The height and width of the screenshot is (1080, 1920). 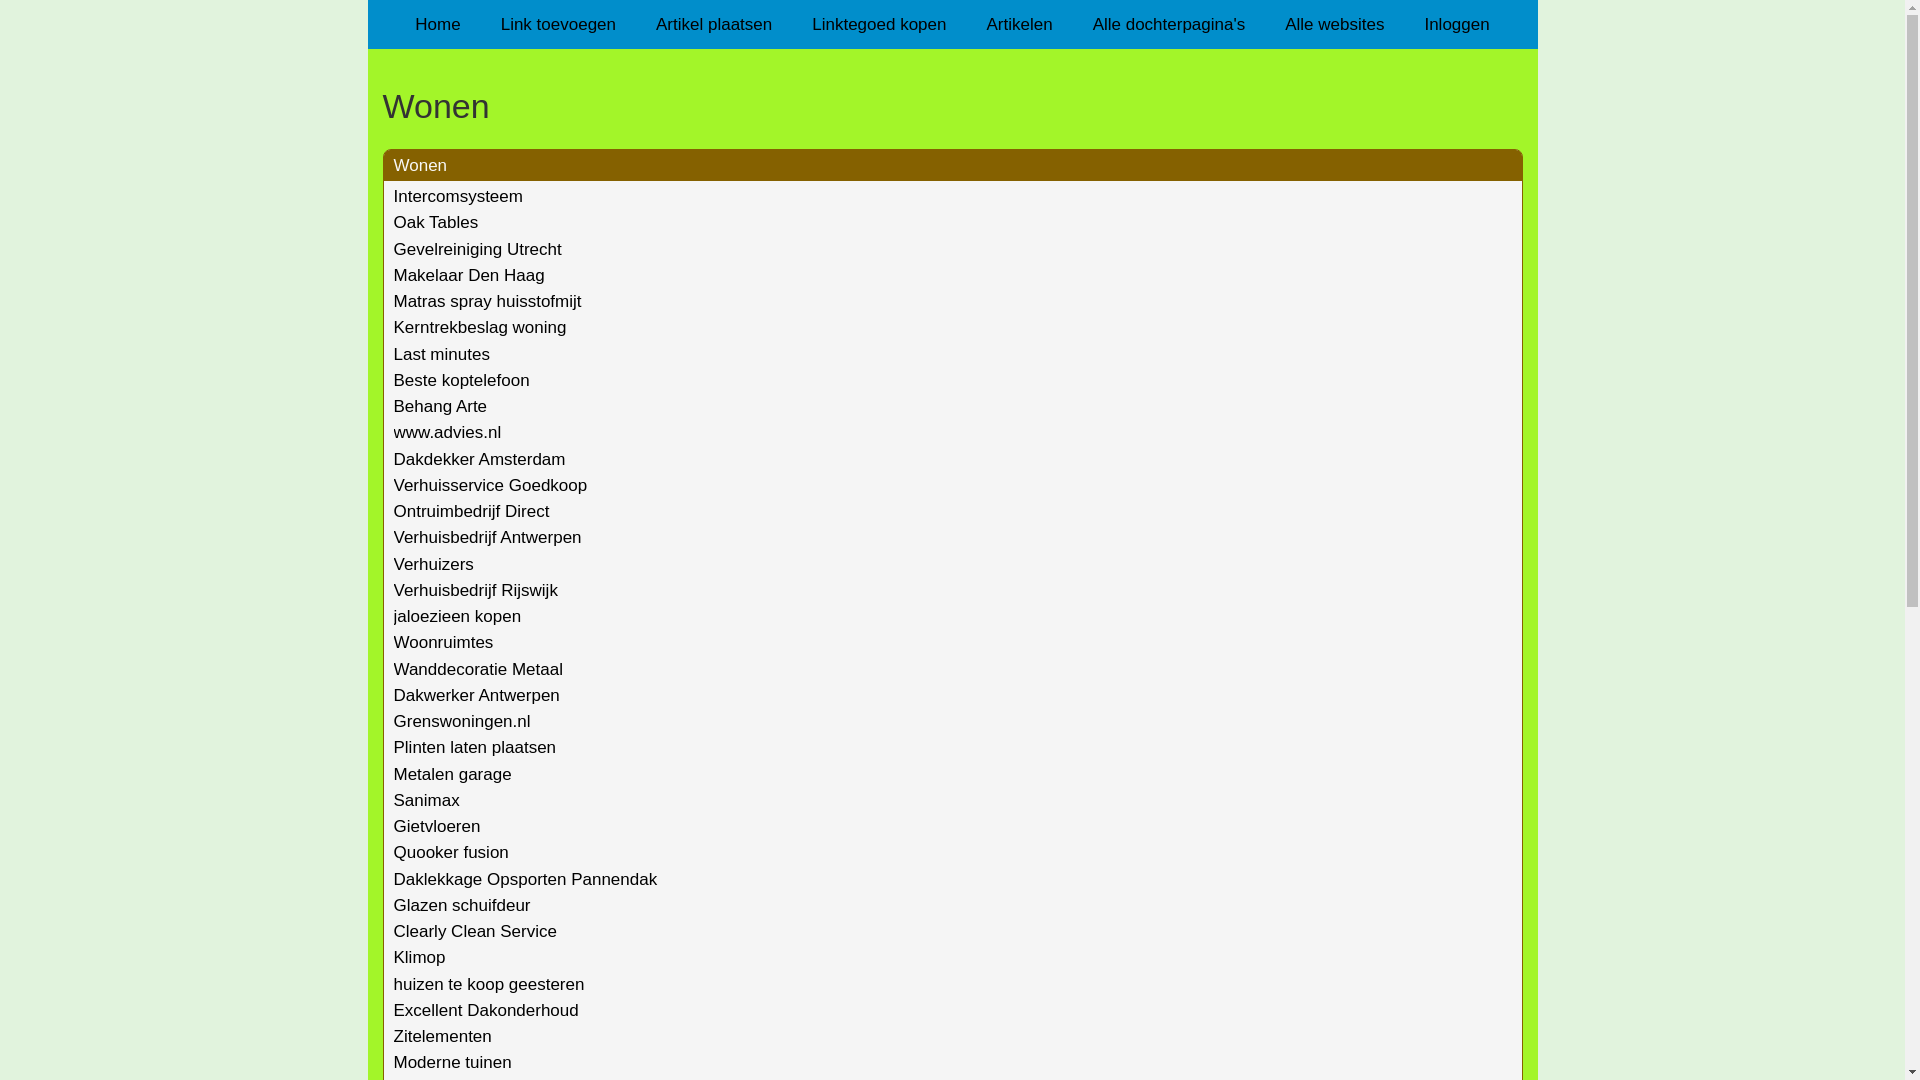 What do you see at coordinates (1170, 24) in the screenshot?
I see `Alle dochterpagina's` at bounding box center [1170, 24].